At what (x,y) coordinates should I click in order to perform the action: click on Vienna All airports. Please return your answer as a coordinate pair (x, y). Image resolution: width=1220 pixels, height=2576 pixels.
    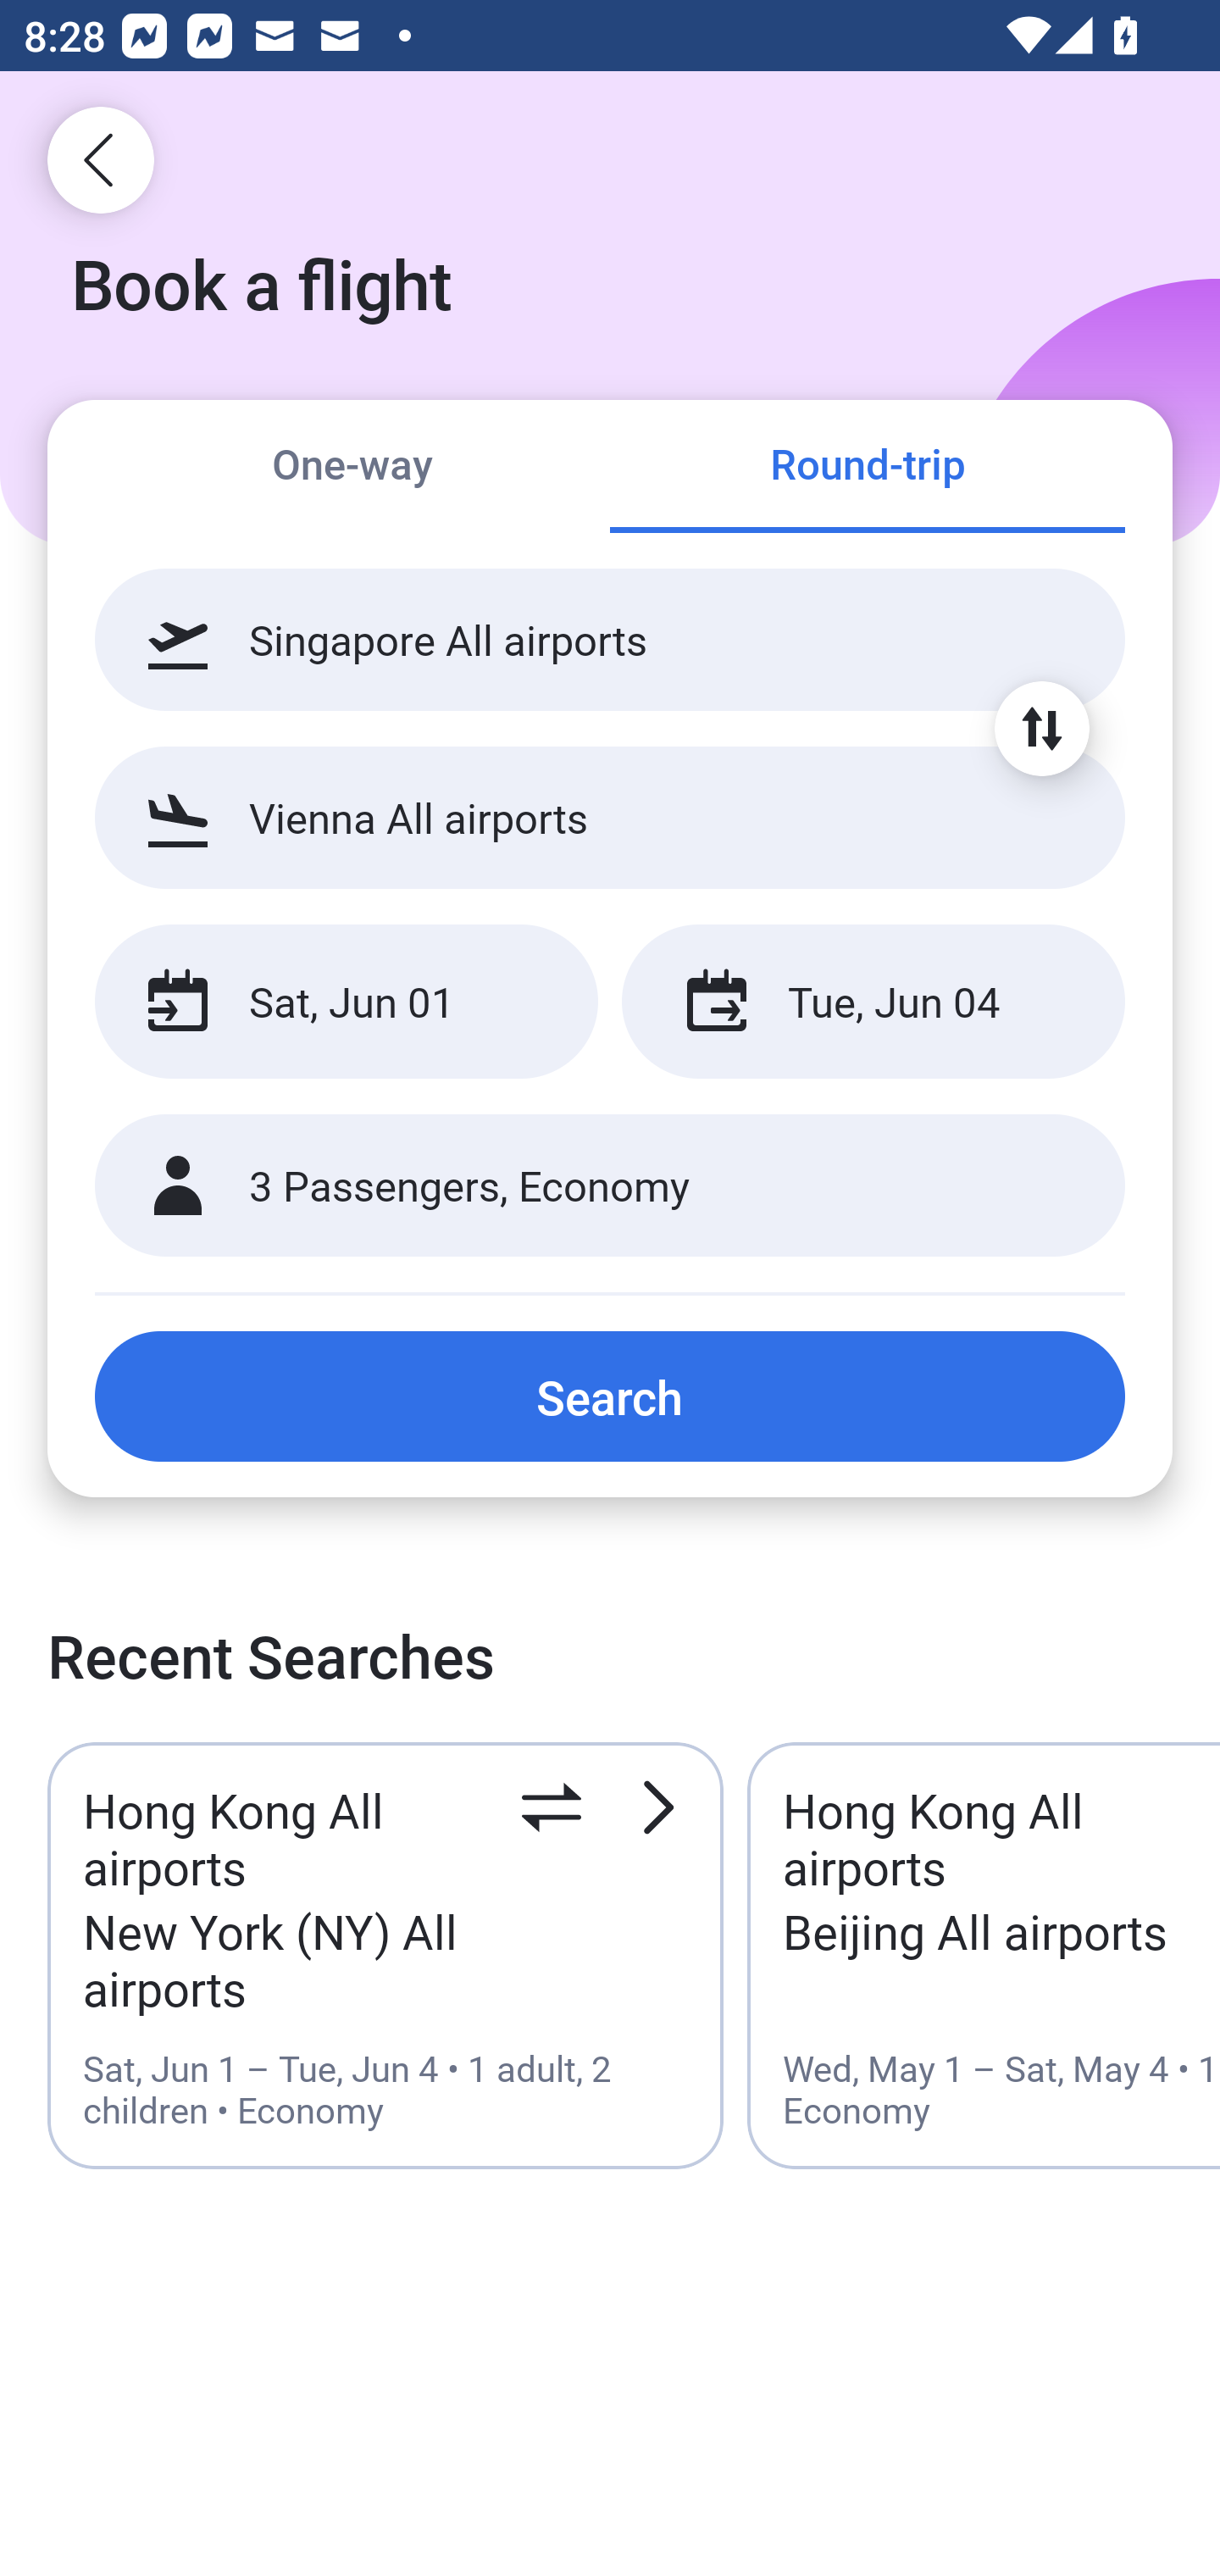
    Looking at the image, I should click on (610, 817).